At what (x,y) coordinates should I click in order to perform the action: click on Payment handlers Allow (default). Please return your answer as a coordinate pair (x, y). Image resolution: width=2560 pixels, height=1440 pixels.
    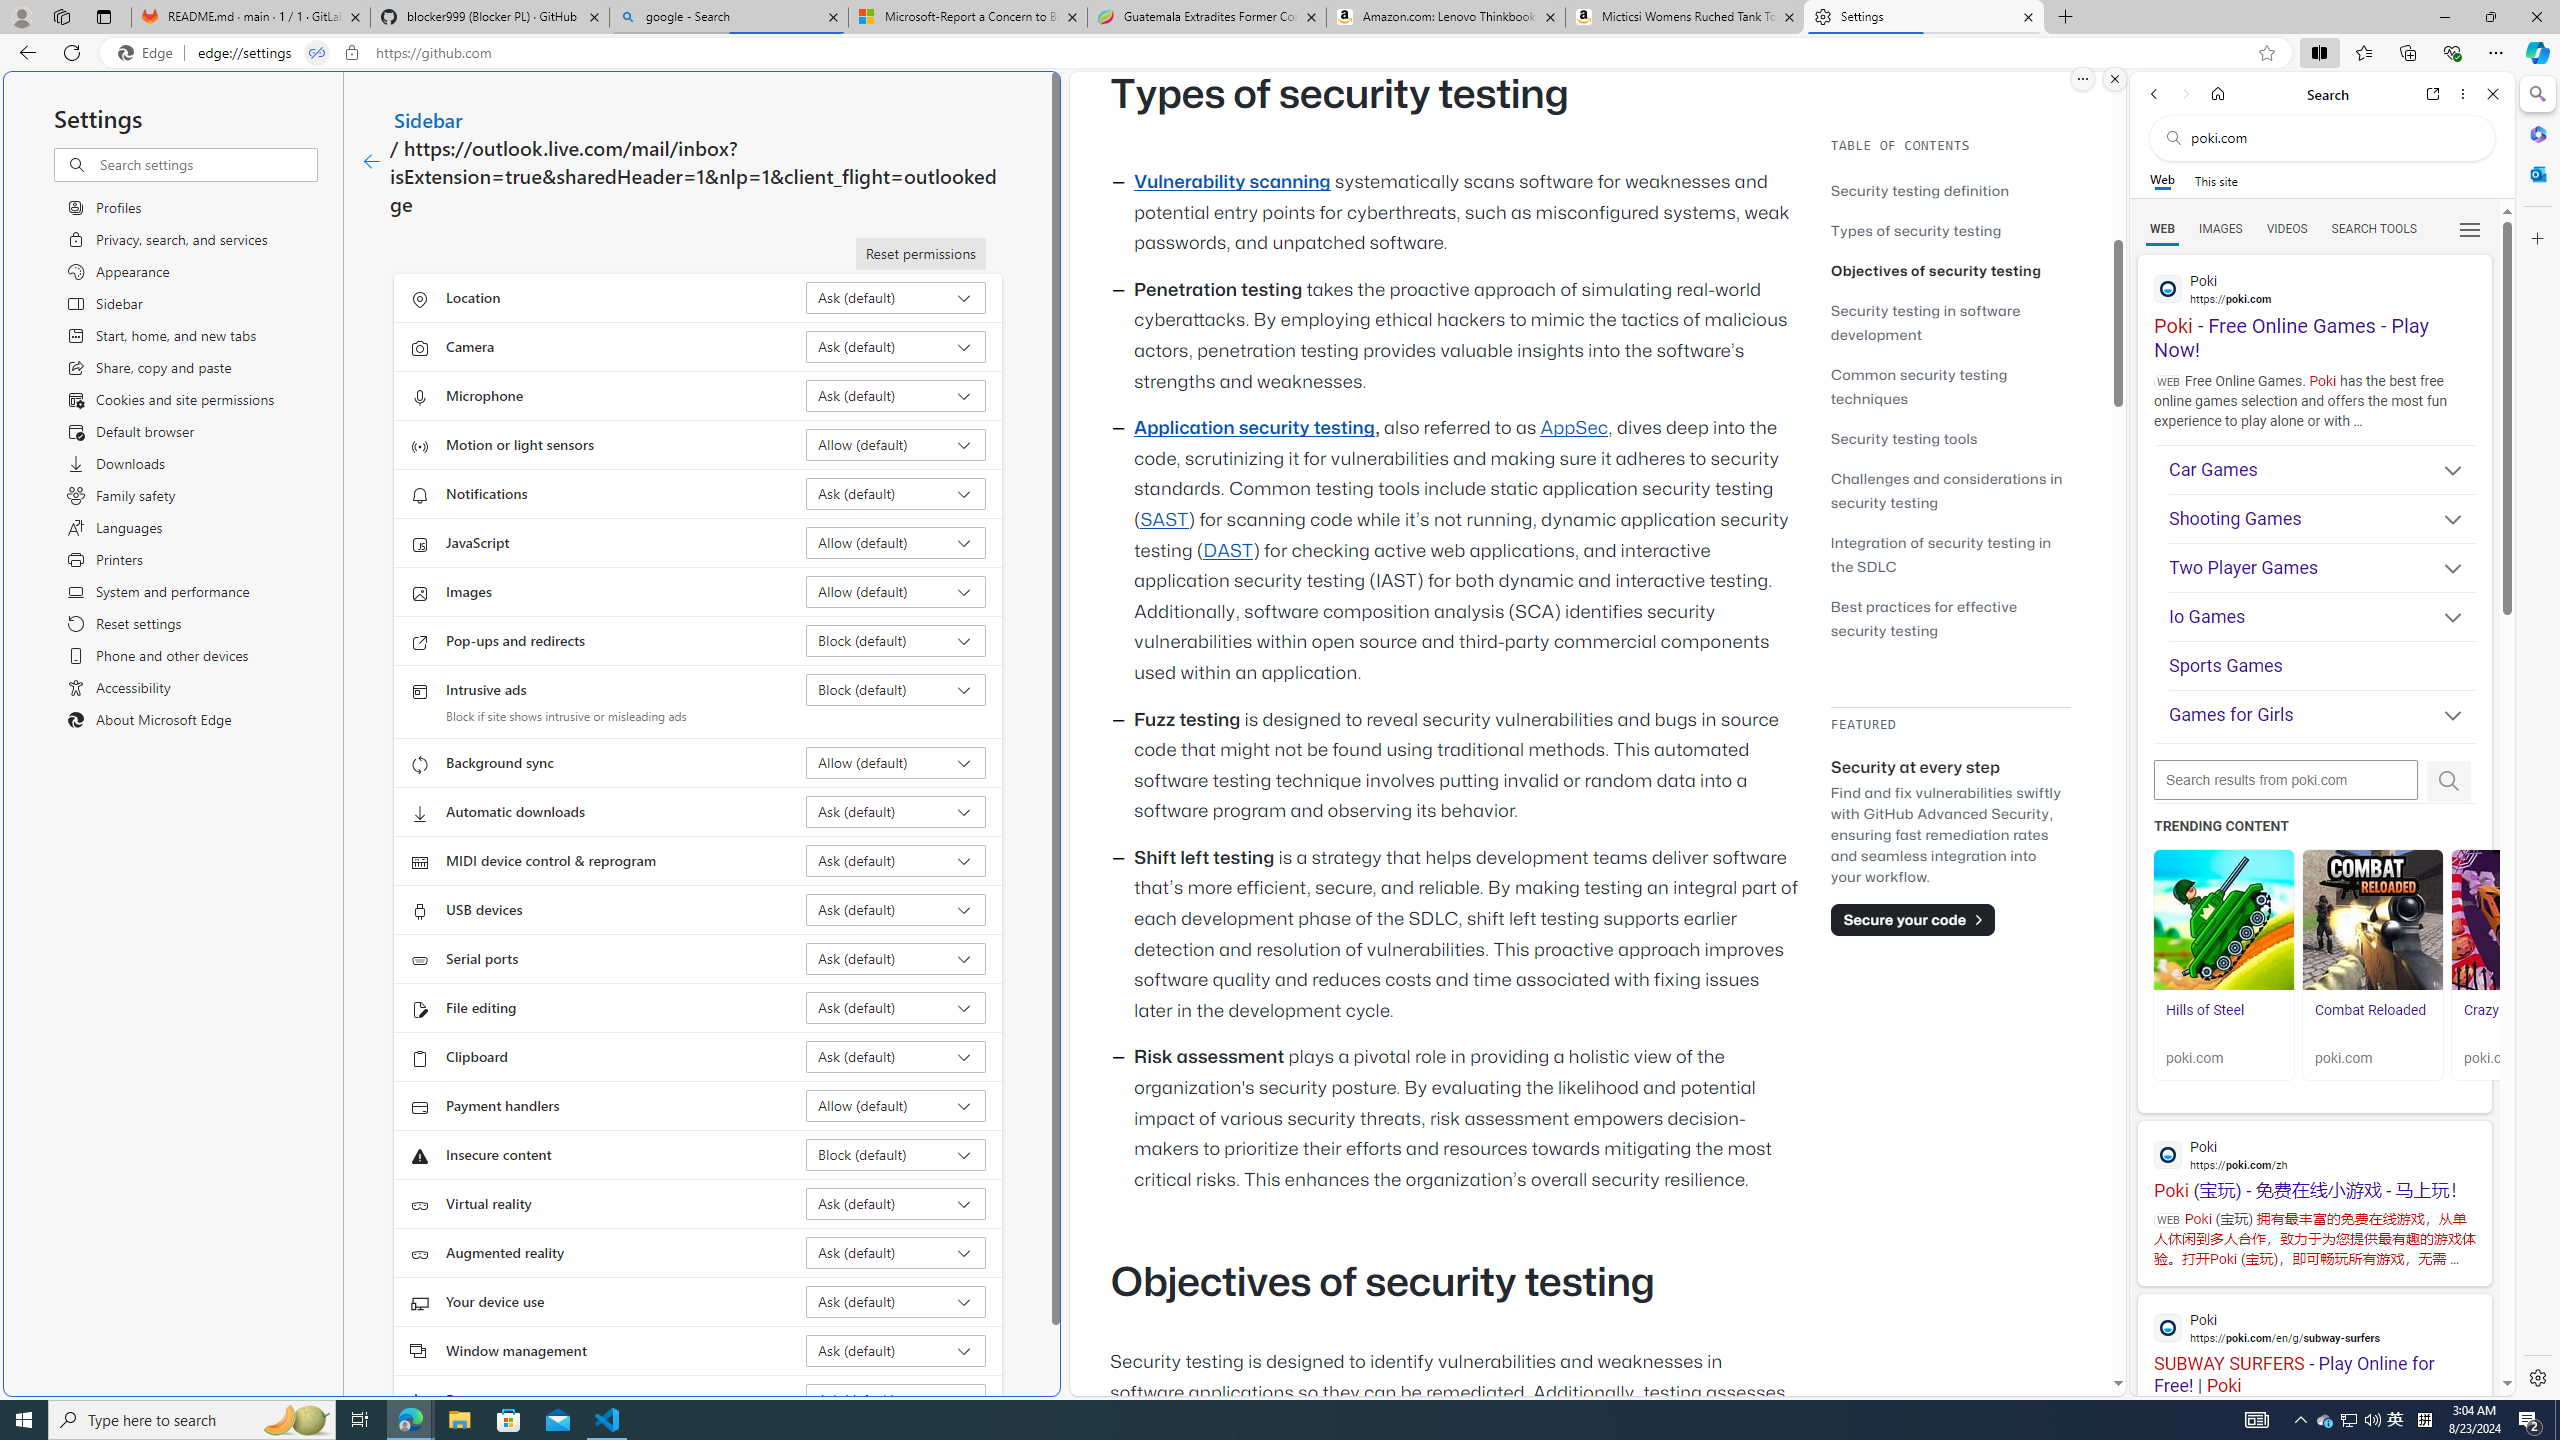
    Looking at the image, I should click on (896, 1106).